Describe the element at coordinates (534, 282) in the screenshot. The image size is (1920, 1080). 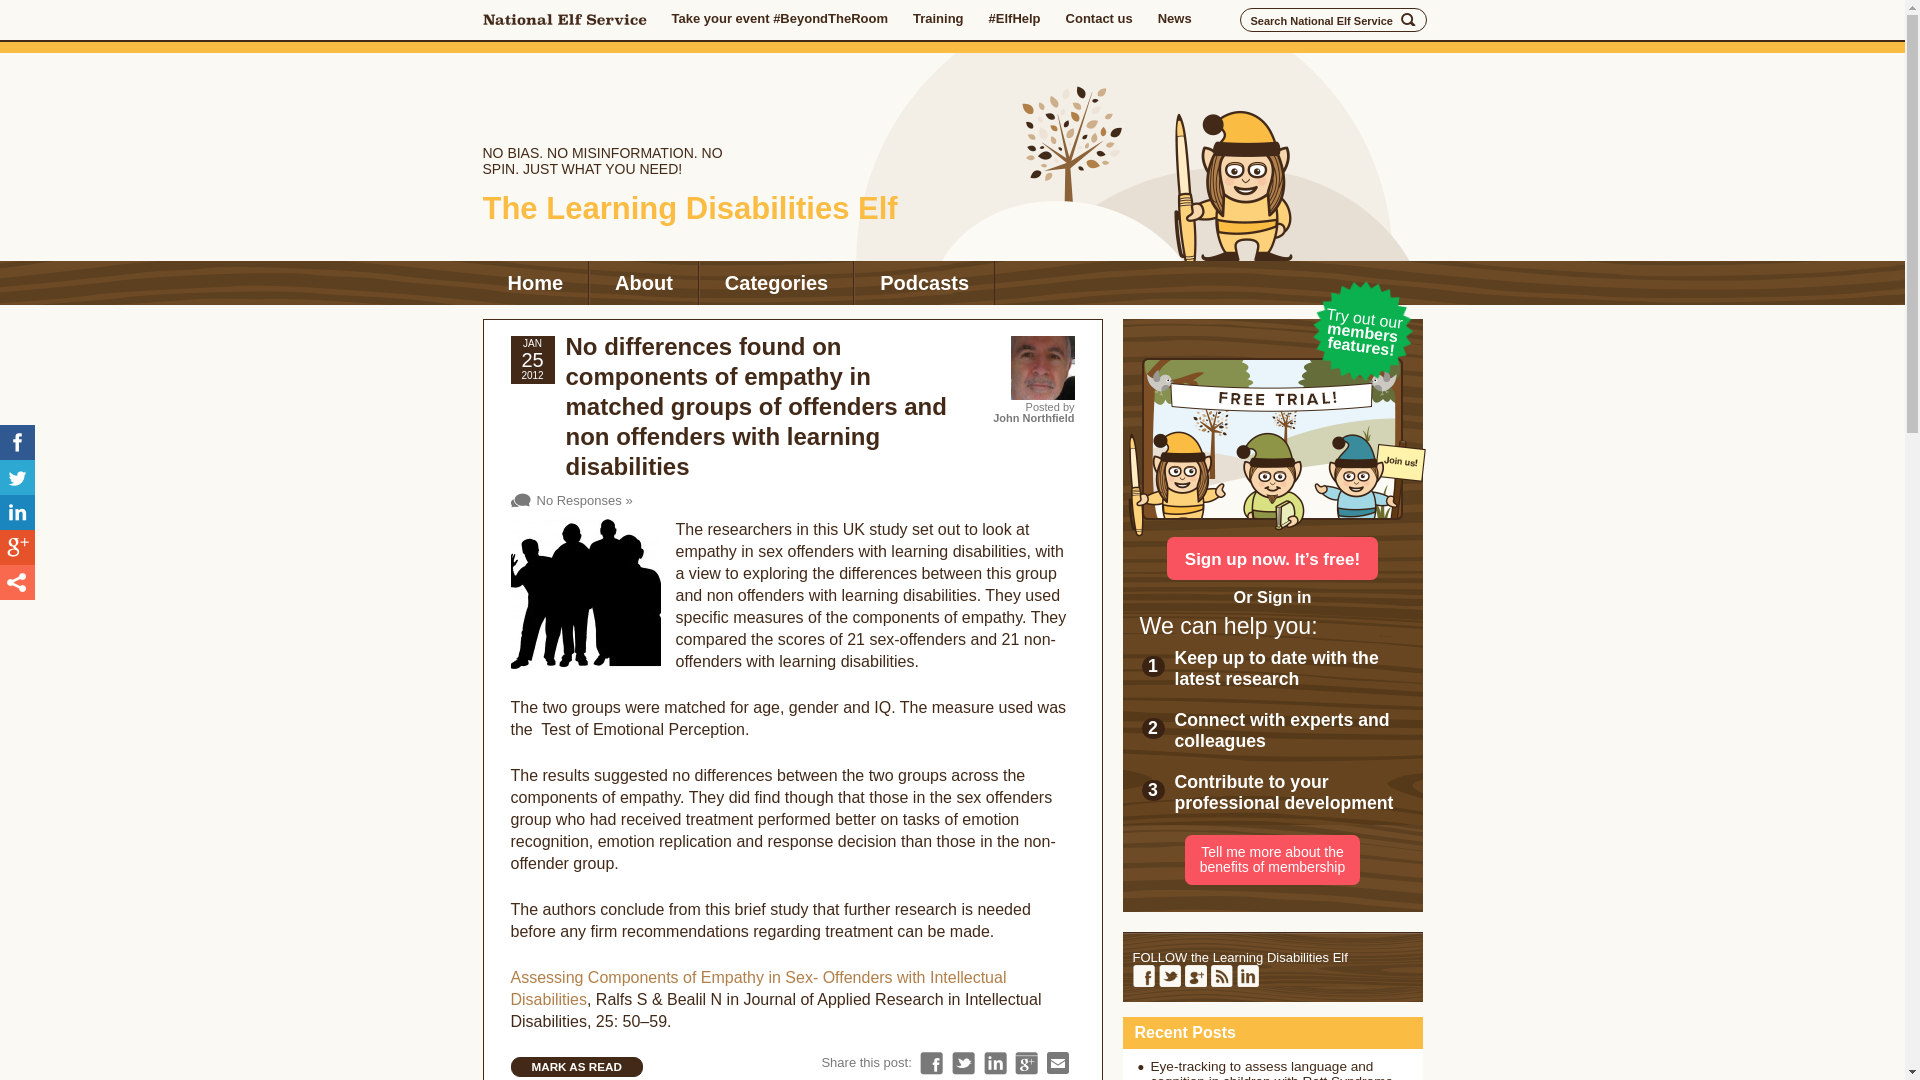
I see `Home` at that location.